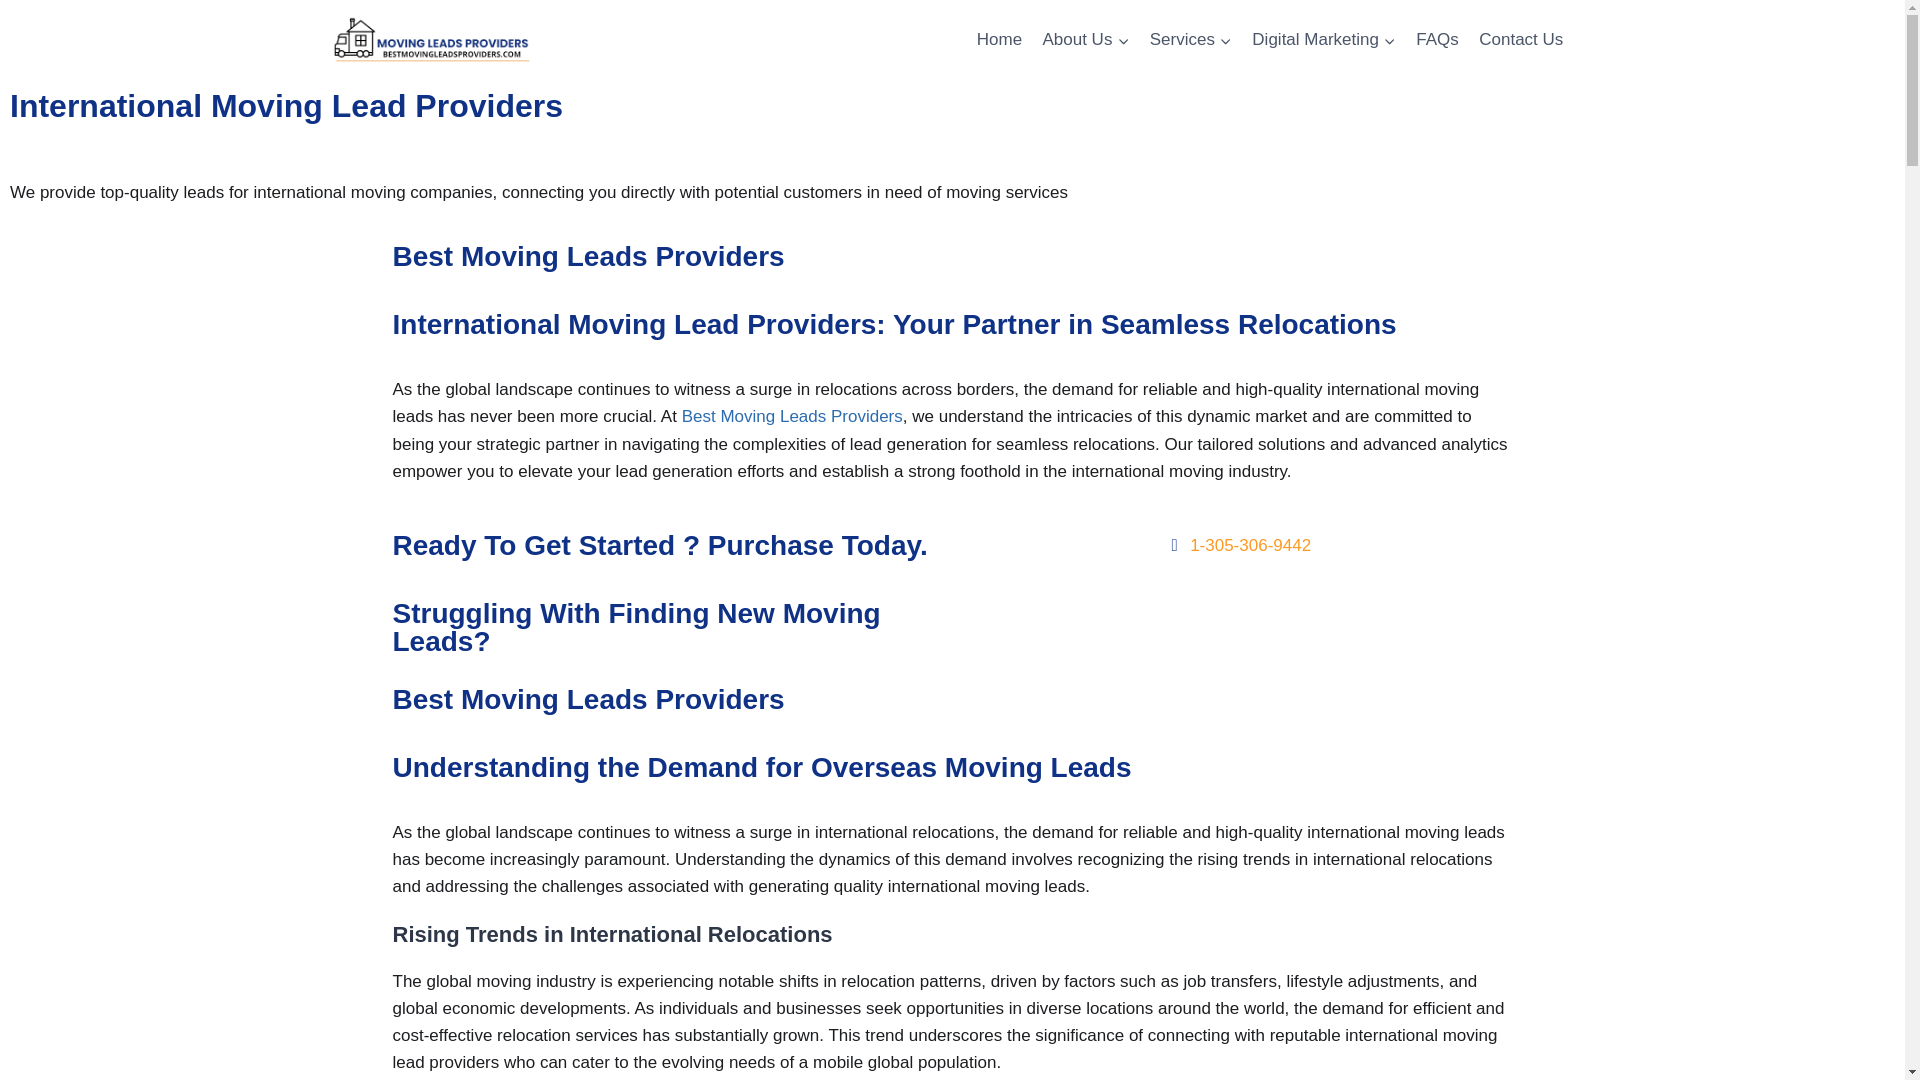 This screenshot has height=1080, width=1920. What do you see at coordinates (792, 416) in the screenshot?
I see `Best Moving Leads Providers` at bounding box center [792, 416].